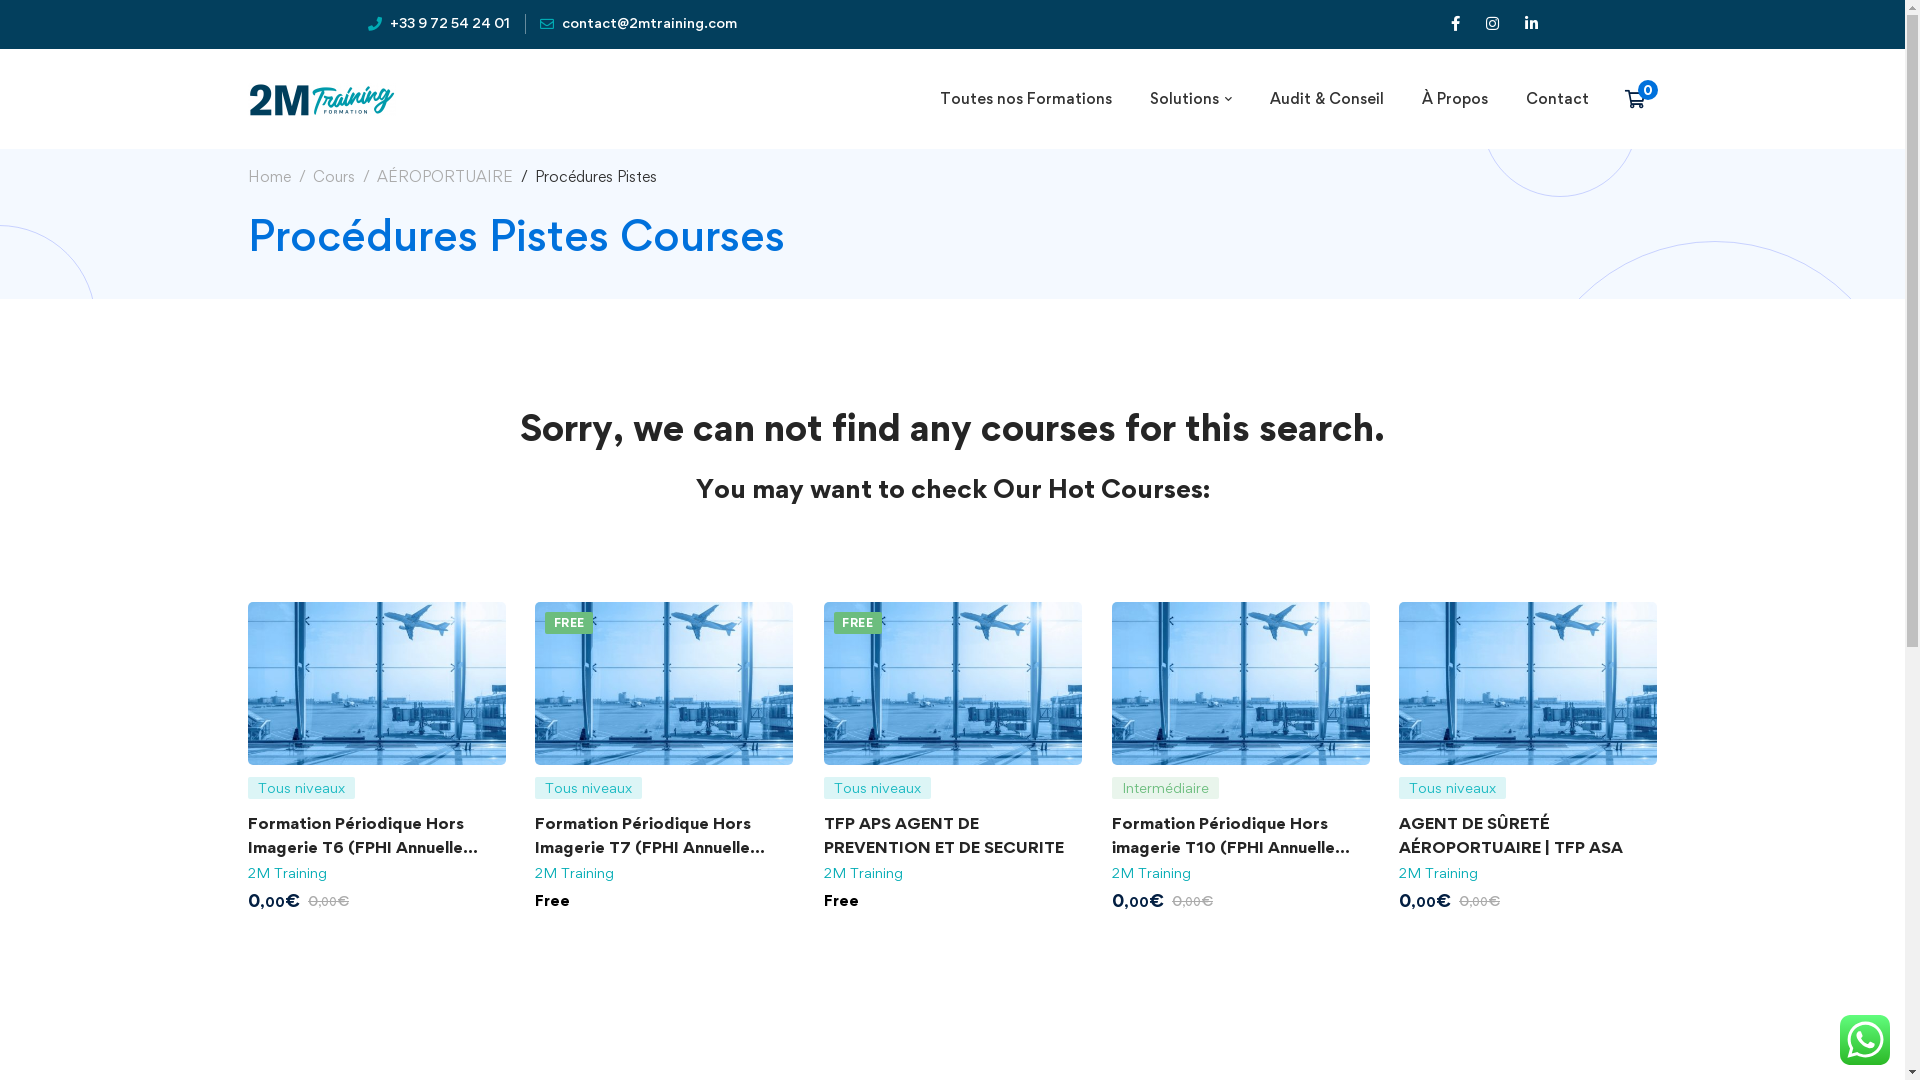 Image resolution: width=1920 pixels, height=1080 pixels. Describe the element at coordinates (638, 24) in the screenshot. I see `contact@2mtraining.com` at that location.